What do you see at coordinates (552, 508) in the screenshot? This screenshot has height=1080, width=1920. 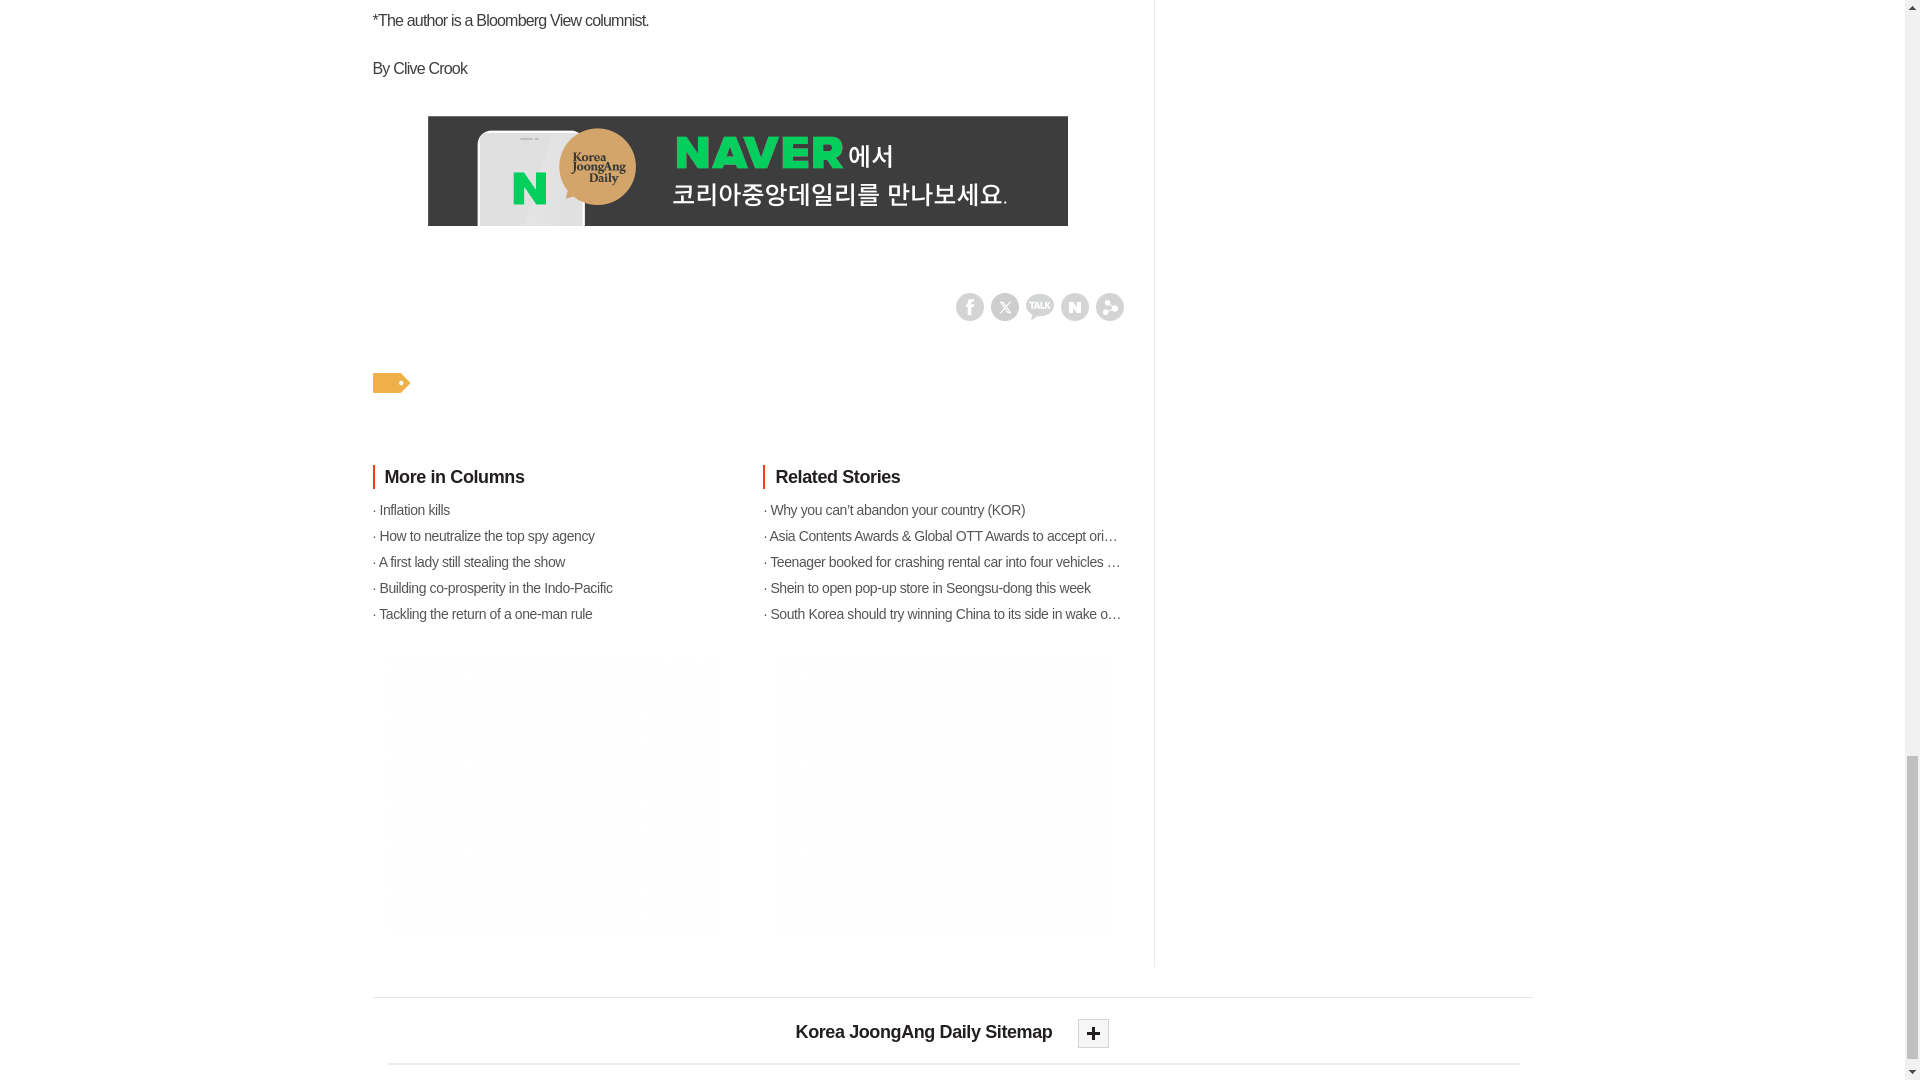 I see `Inflation kills` at bounding box center [552, 508].